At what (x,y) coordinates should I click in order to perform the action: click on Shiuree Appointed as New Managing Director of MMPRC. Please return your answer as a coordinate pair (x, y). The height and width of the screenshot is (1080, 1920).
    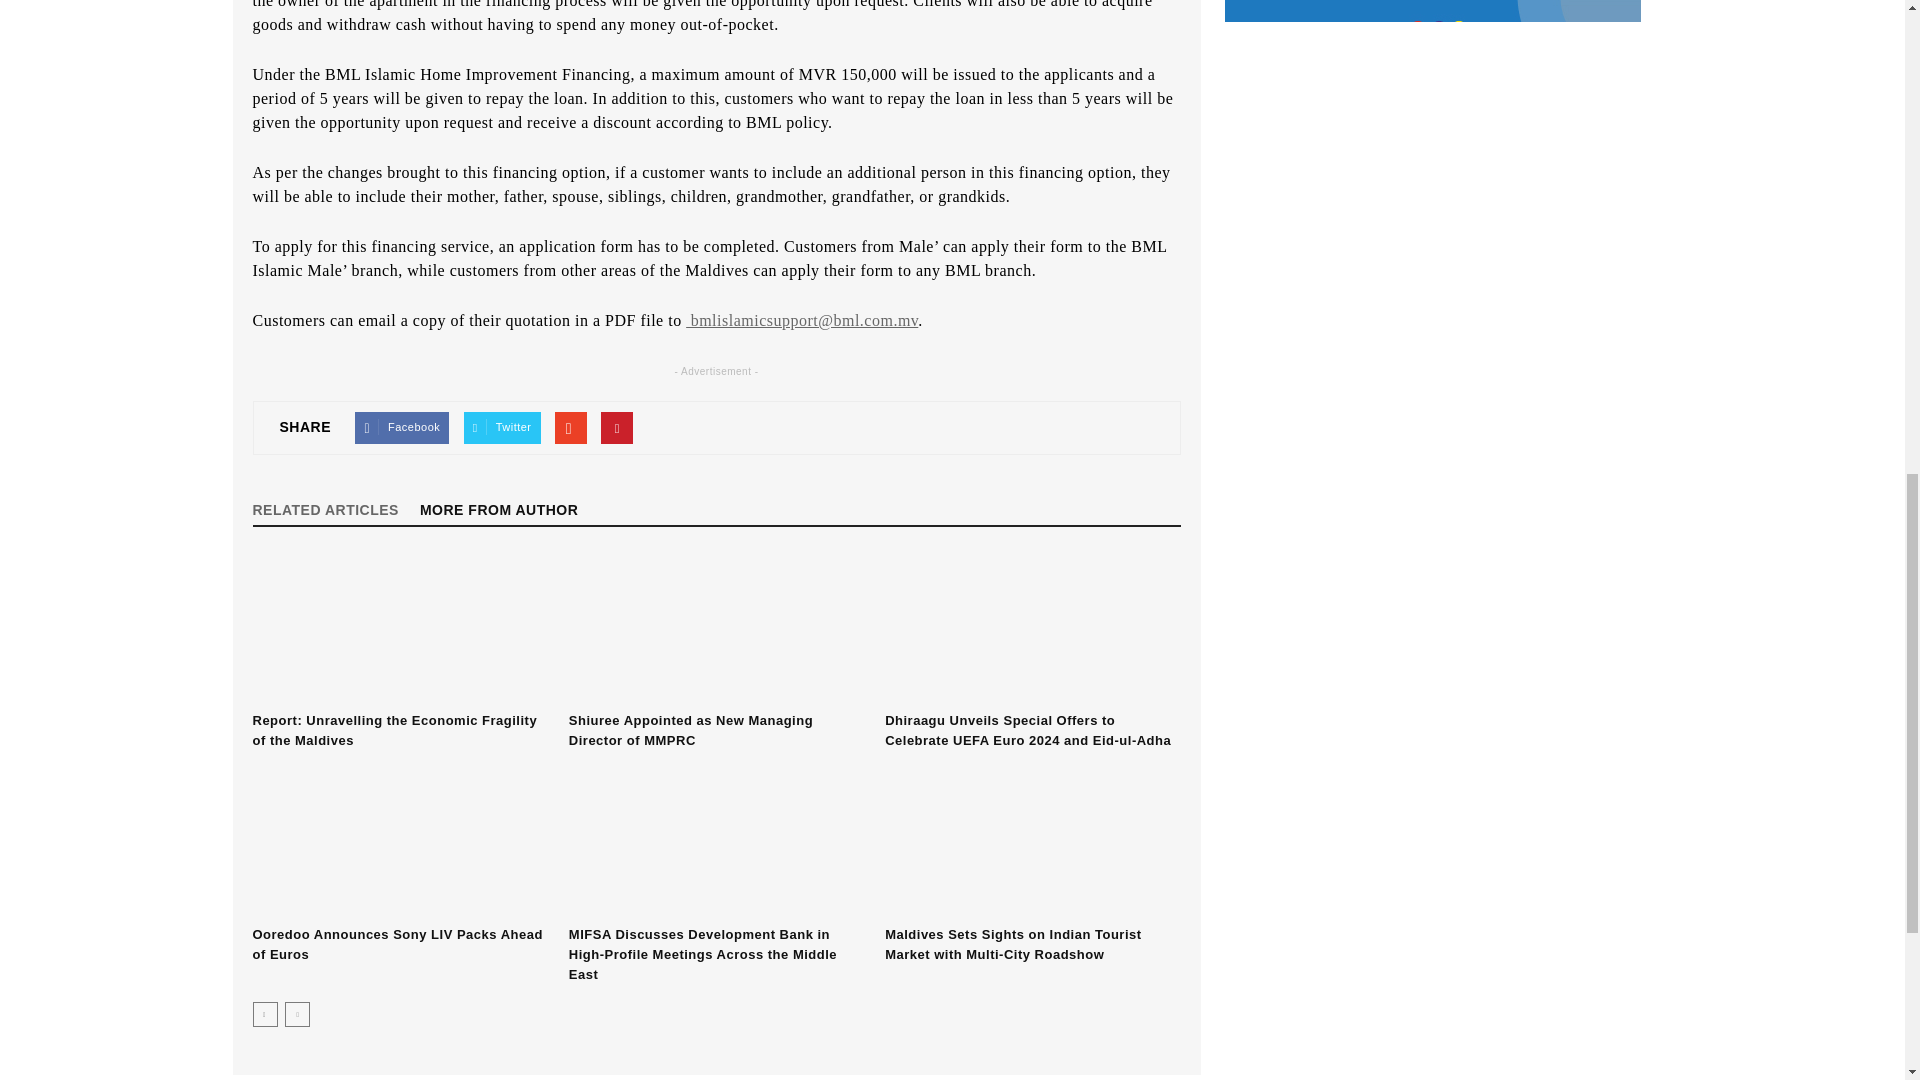
    Looking at the image, I should click on (716, 629).